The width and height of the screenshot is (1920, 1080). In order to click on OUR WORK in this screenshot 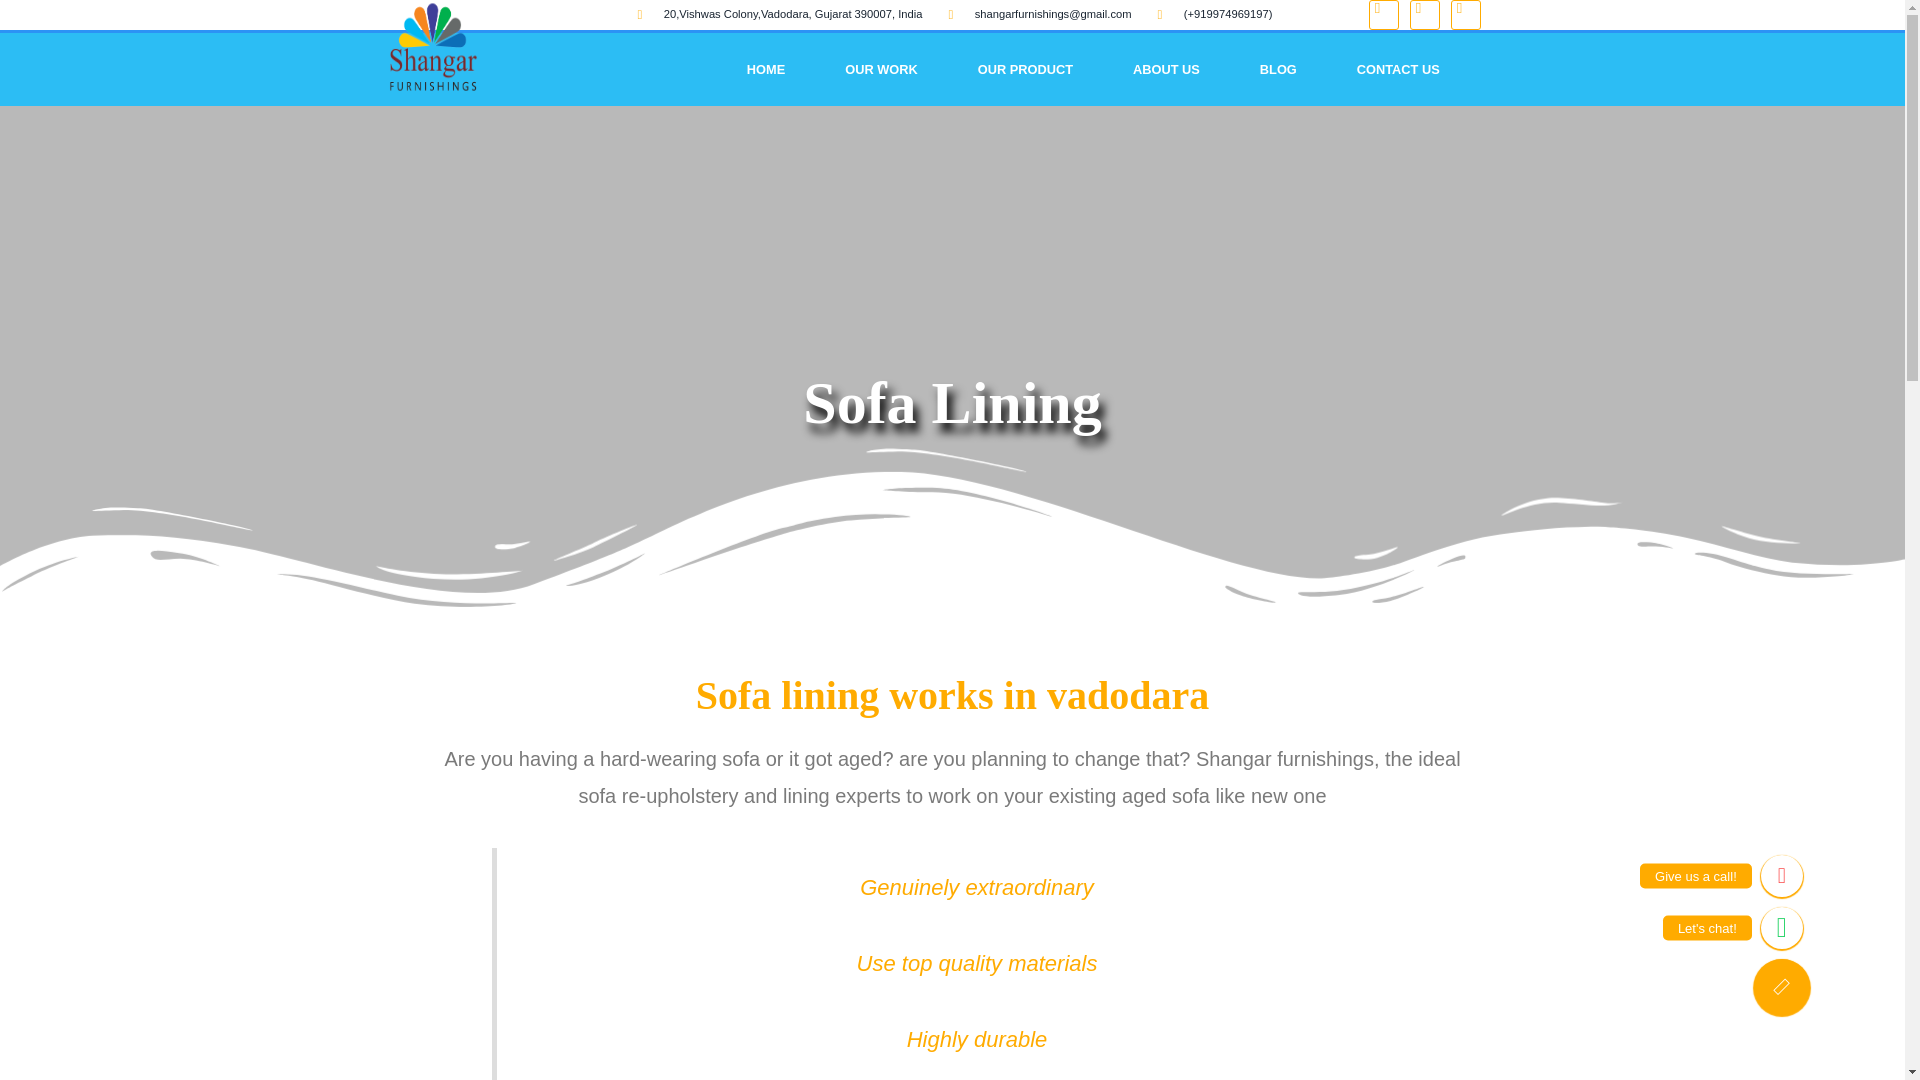, I will do `click(881, 68)`.